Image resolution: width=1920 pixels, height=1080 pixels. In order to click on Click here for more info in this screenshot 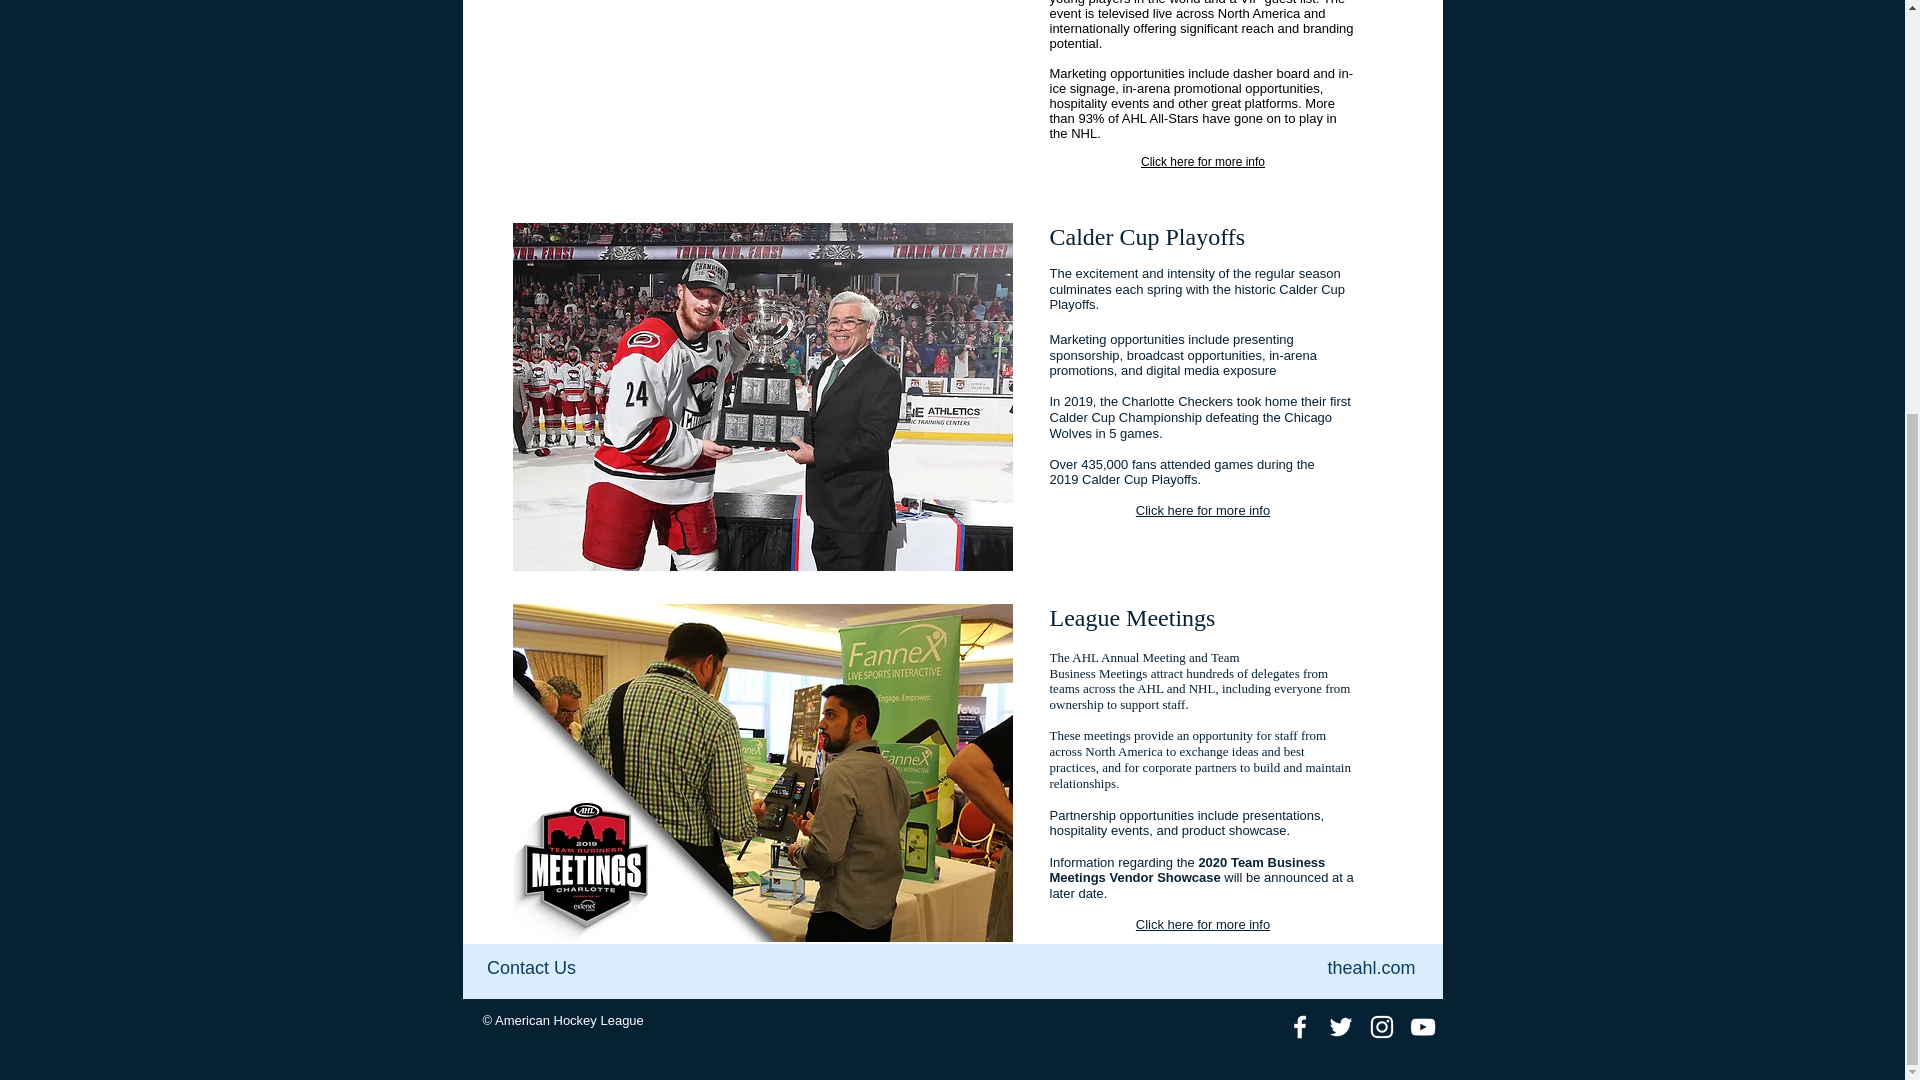, I will do `click(1202, 162)`.